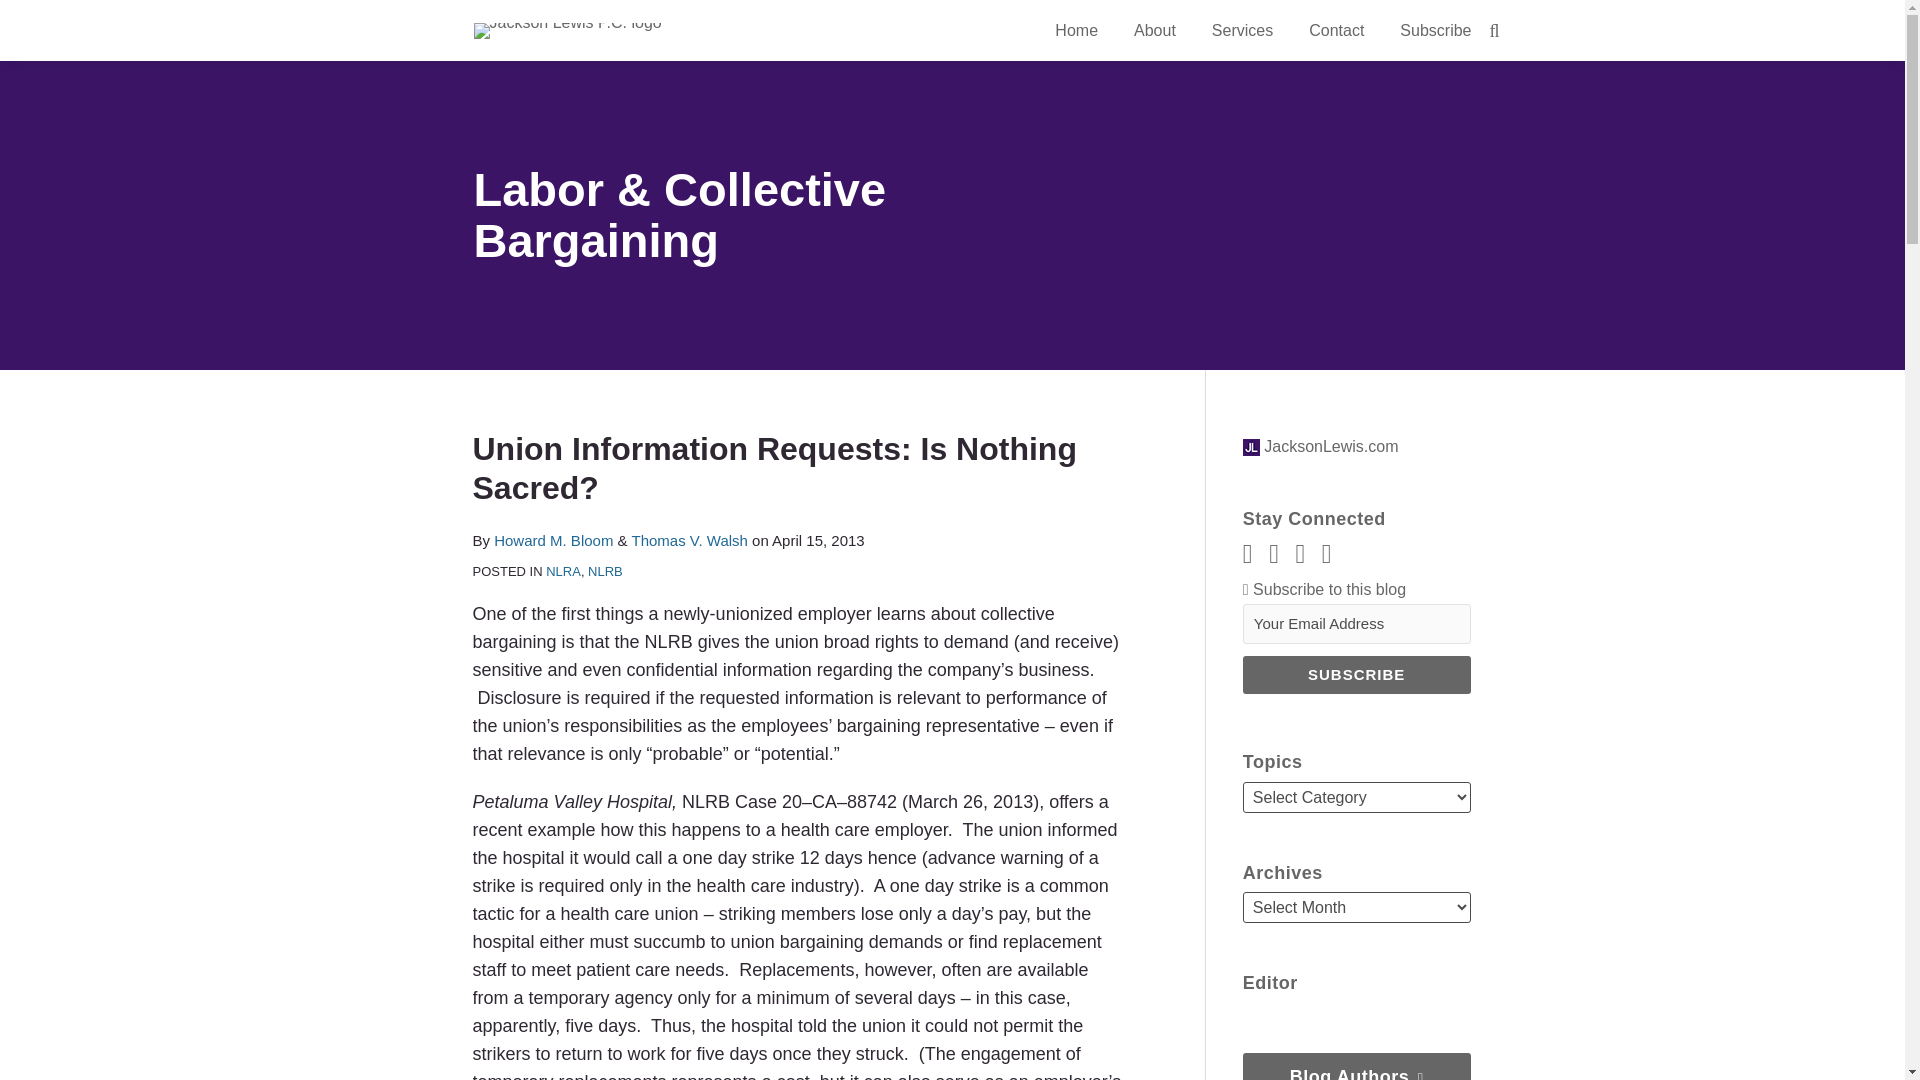  What do you see at coordinates (1336, 31) in the screenshot?
I see `Contact` at bounding box center [1336, 31].